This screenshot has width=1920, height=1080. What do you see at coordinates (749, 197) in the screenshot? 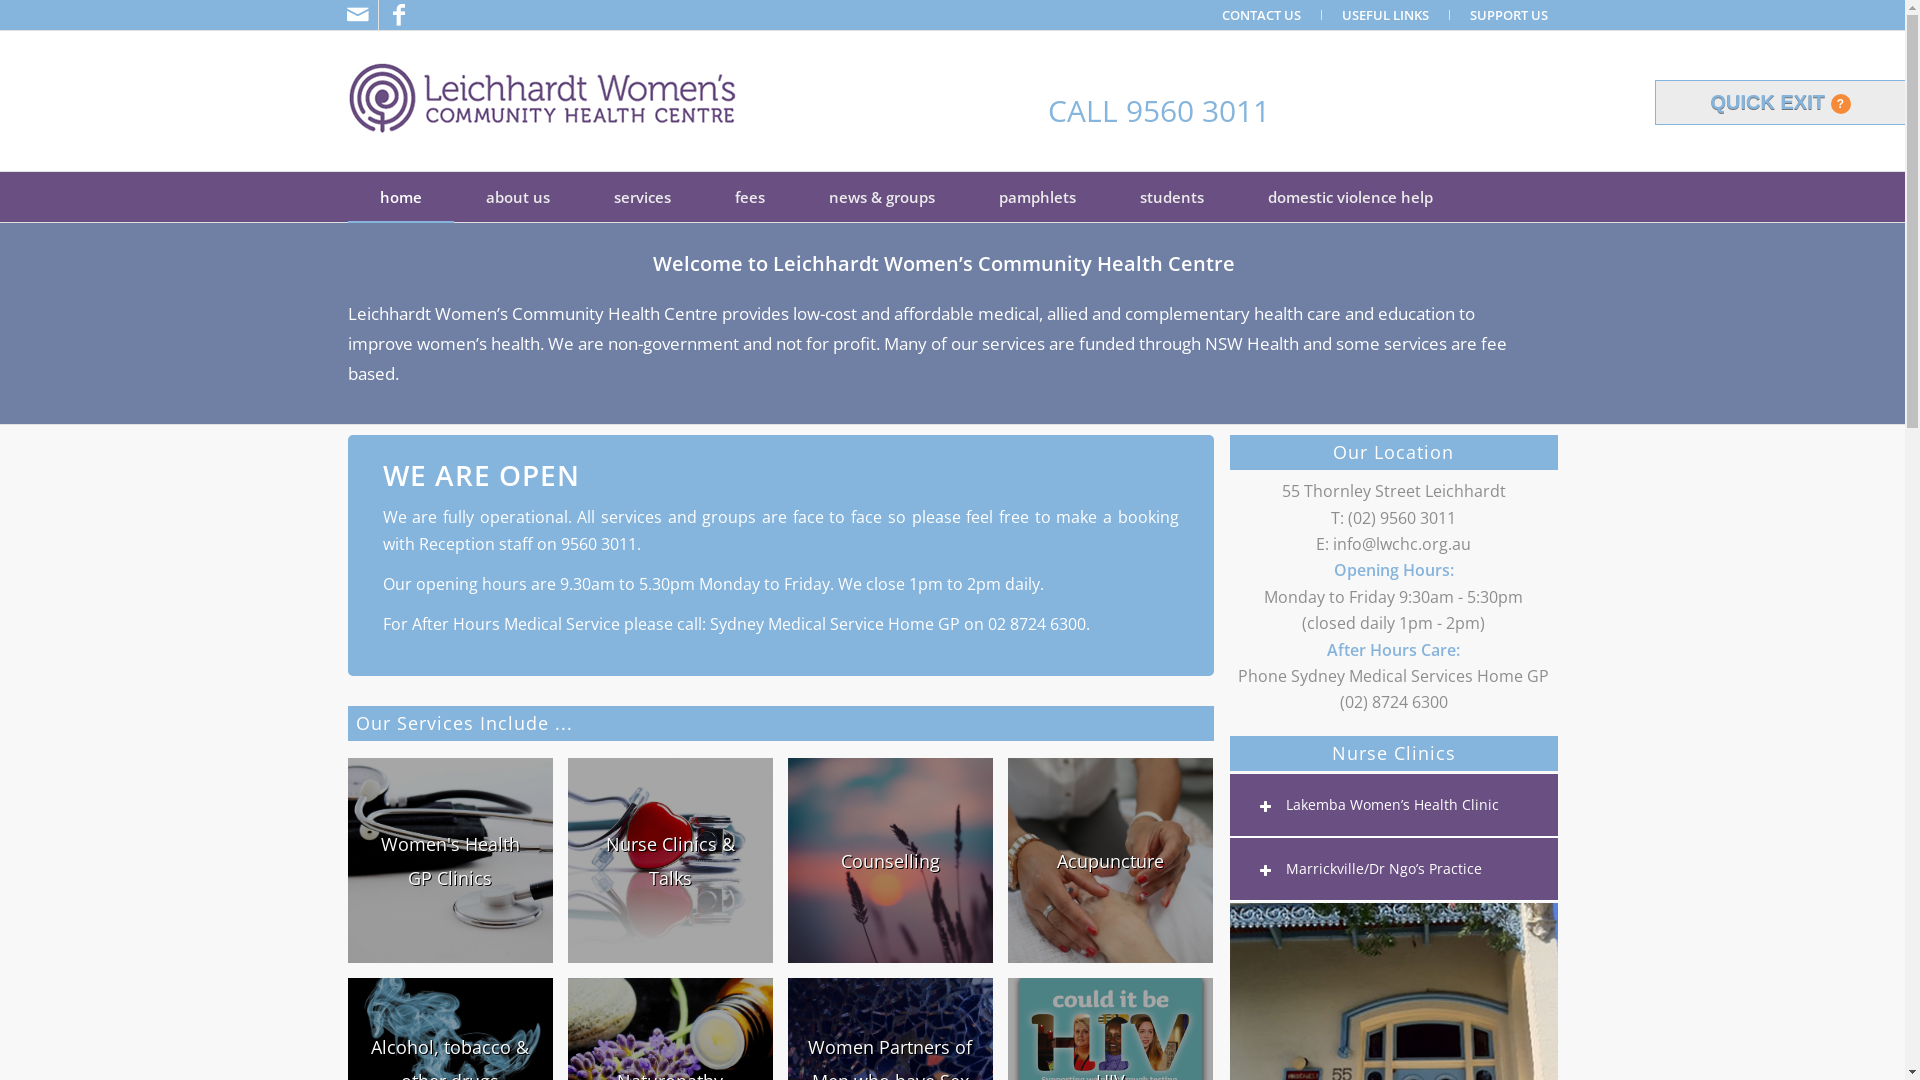
I see `fees` at bounding box center [749, 197].